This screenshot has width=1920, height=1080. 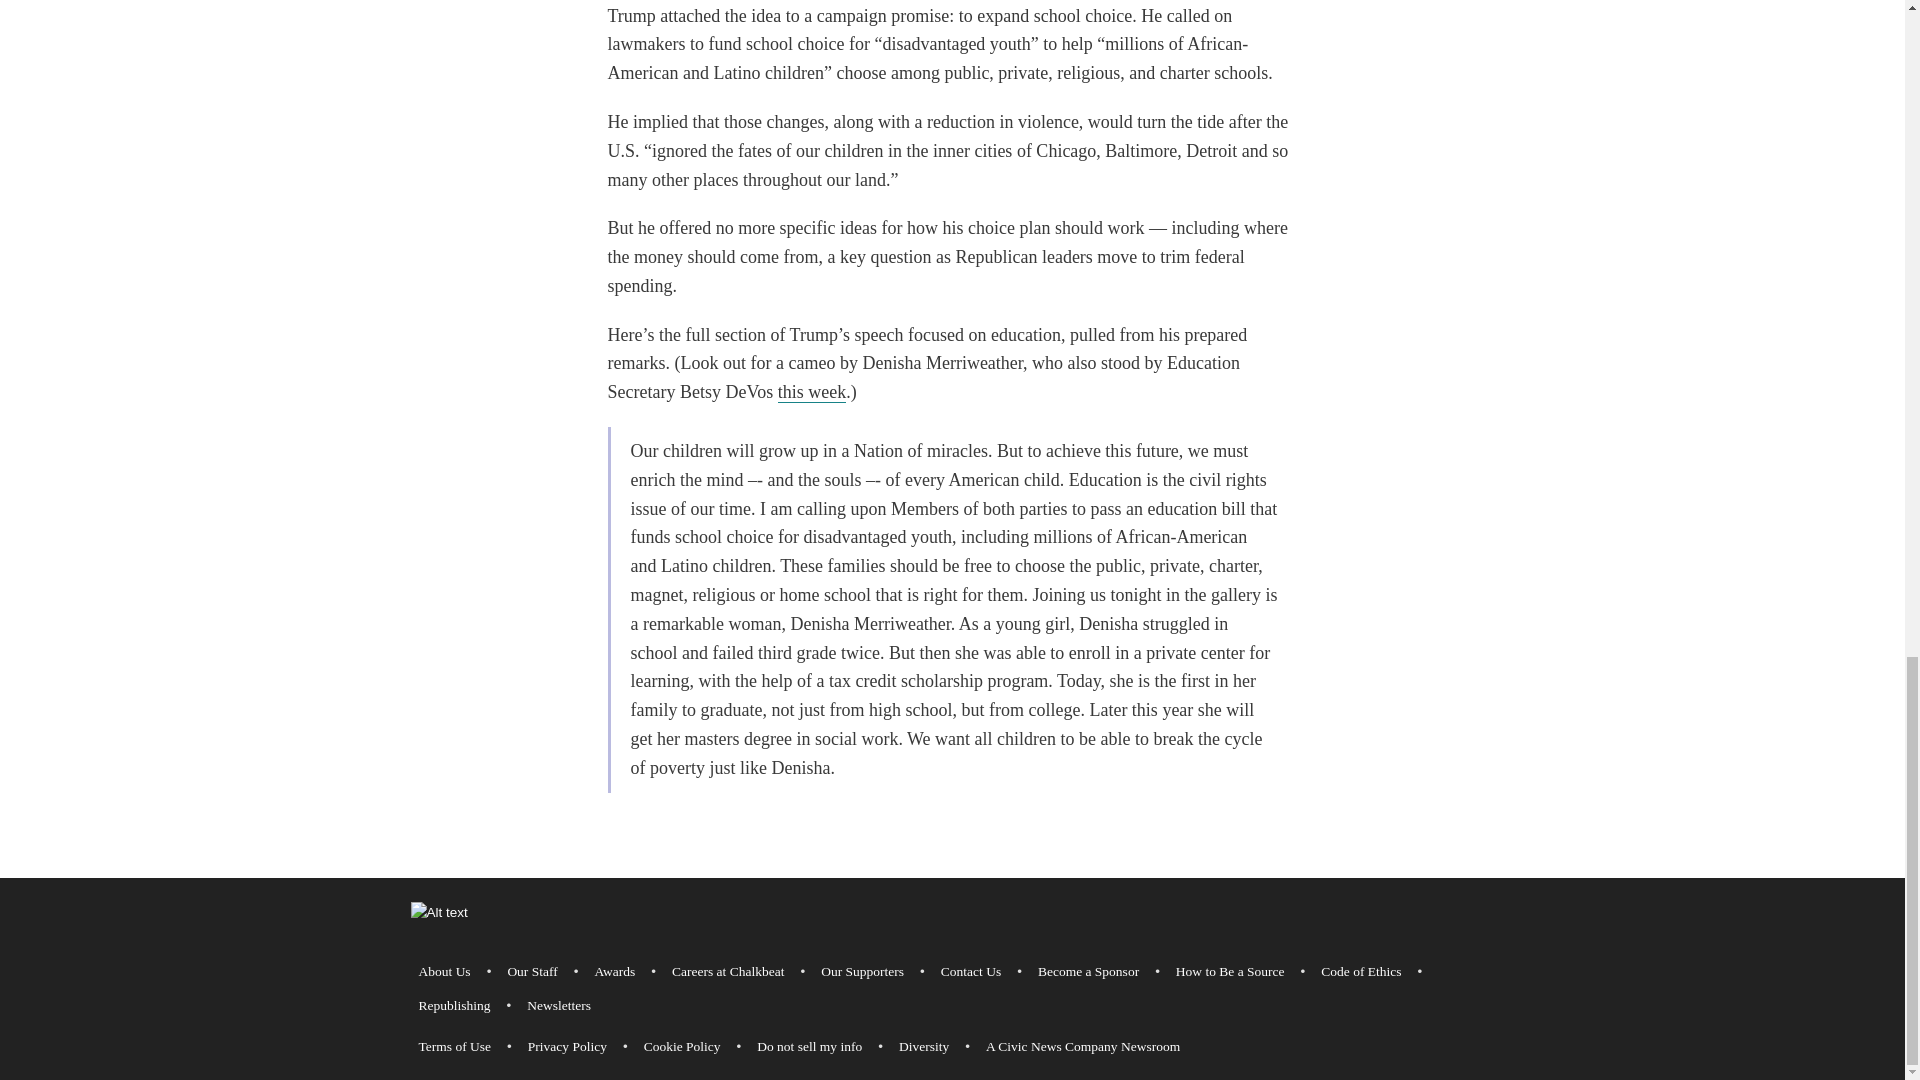 What do you see at coordinates (923, 1046) in the screenshot?
I see `Diversity` at bounding box center [923, 1046].